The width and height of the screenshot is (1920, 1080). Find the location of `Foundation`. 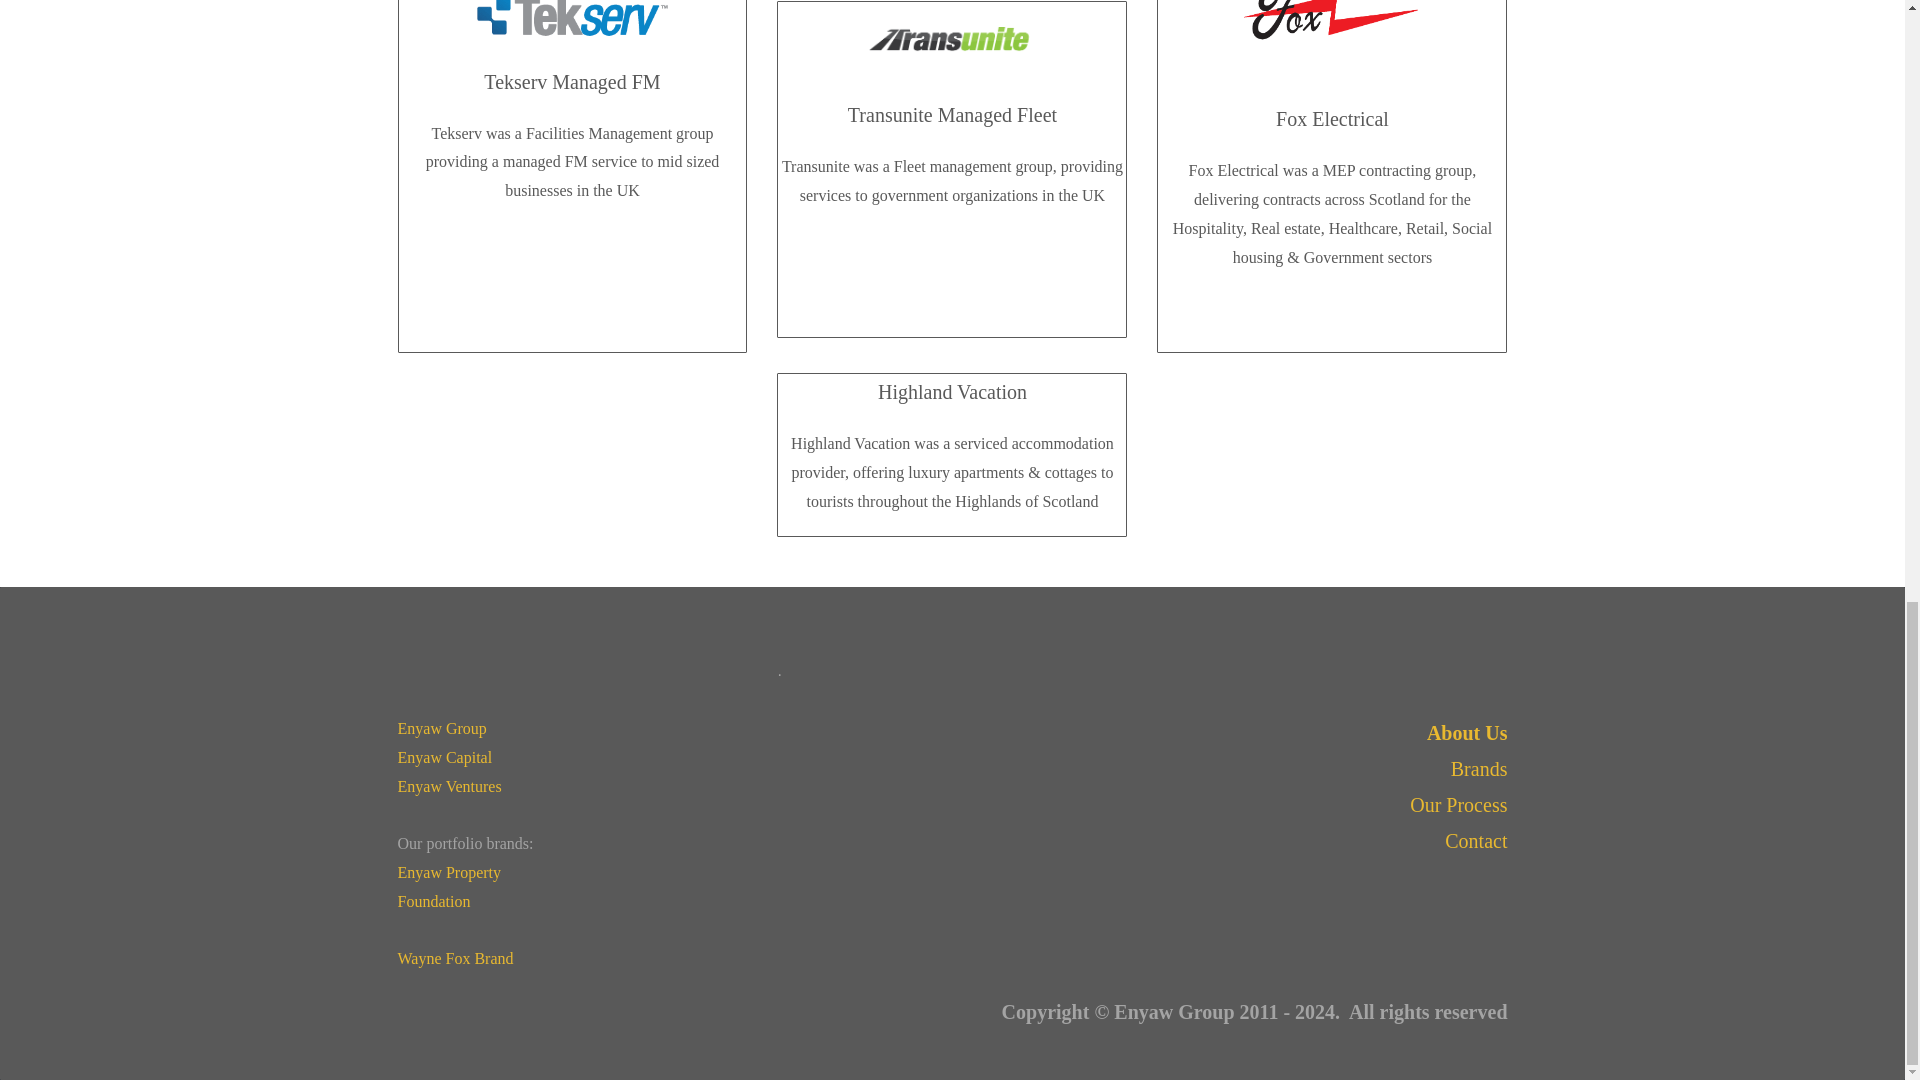

Foundation is located at coordinates (434, 902).